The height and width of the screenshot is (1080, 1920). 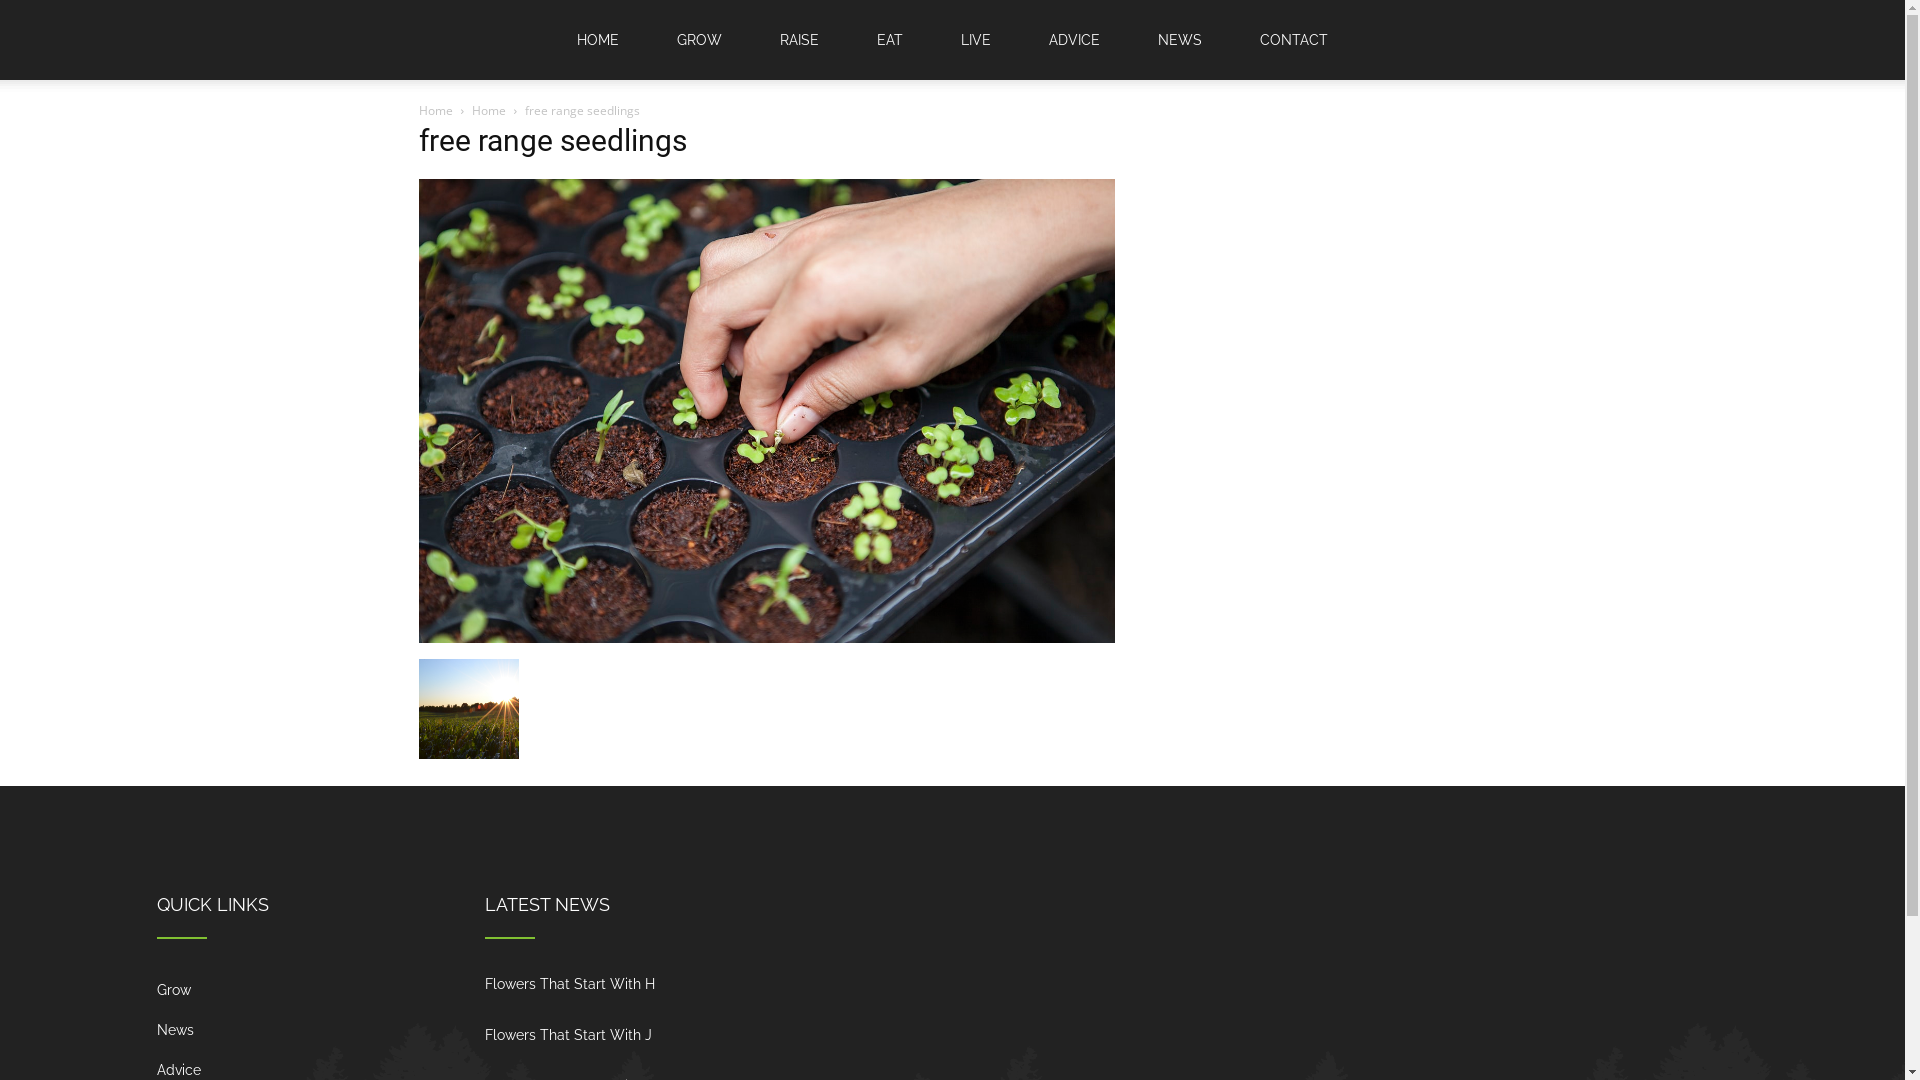 What do you see at coordinates (1294, 40) in the screenshot?
I see `CONTACT` at bounding box center [1294, 40].